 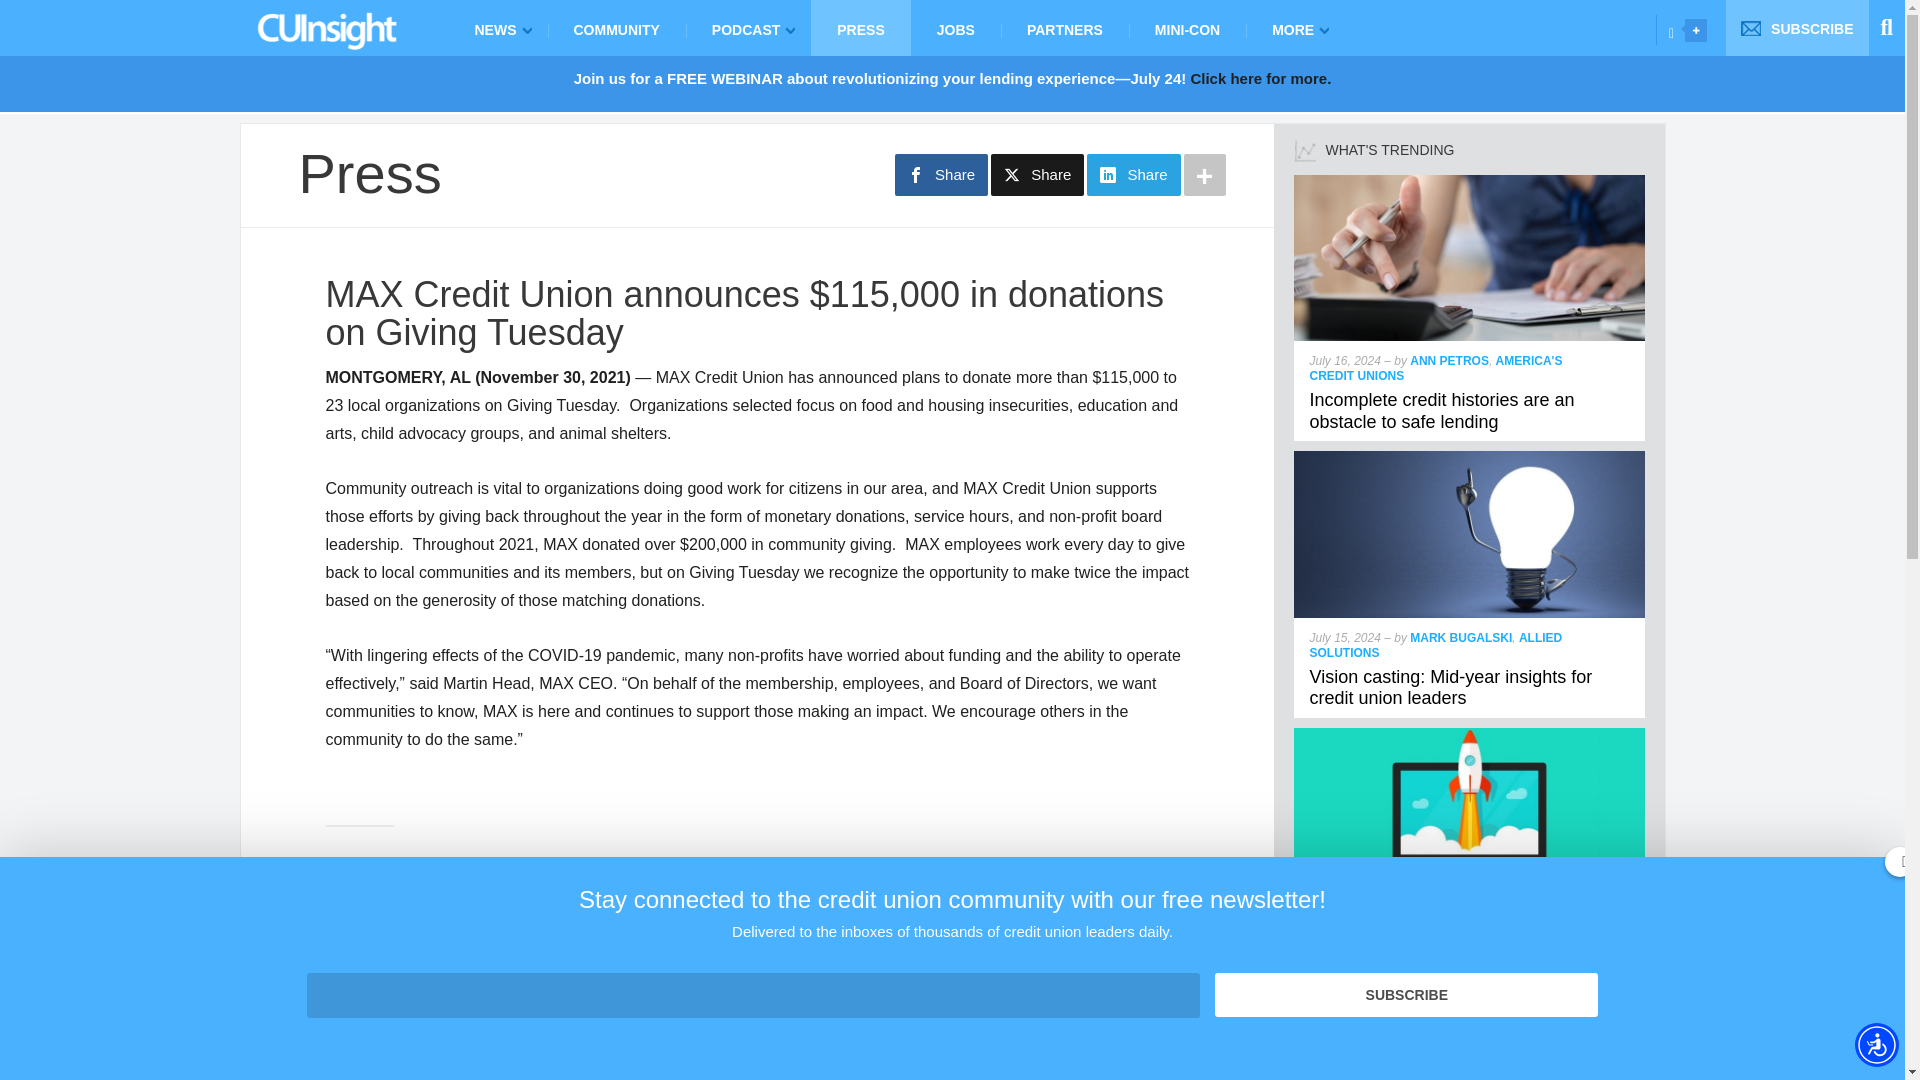 What do you see at coordinates (1064, 28) in the screenshot?
I see `PARTNERS` at bounding box center [1064, 28].